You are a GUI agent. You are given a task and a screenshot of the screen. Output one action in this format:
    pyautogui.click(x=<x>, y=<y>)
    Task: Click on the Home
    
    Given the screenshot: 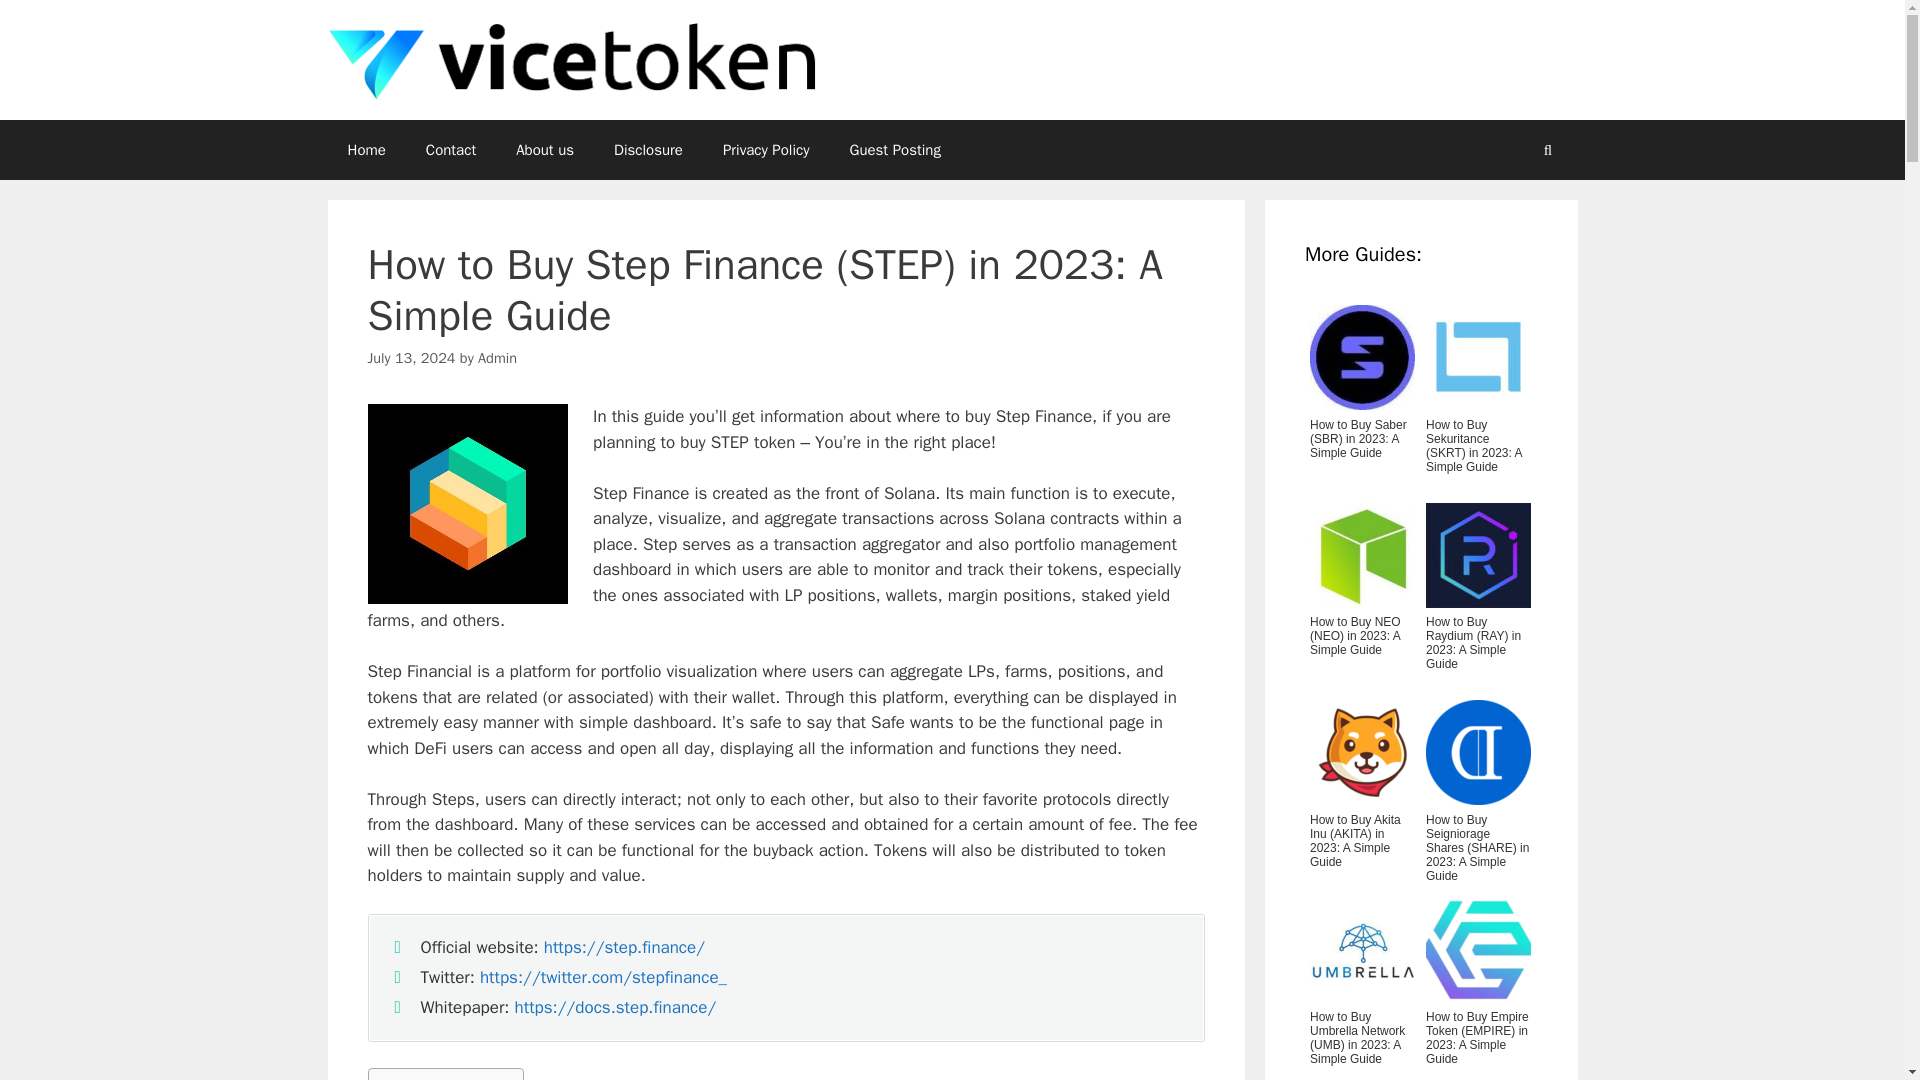 What is the action you would take?
    pyautogui.click(x=366, y=150)
    